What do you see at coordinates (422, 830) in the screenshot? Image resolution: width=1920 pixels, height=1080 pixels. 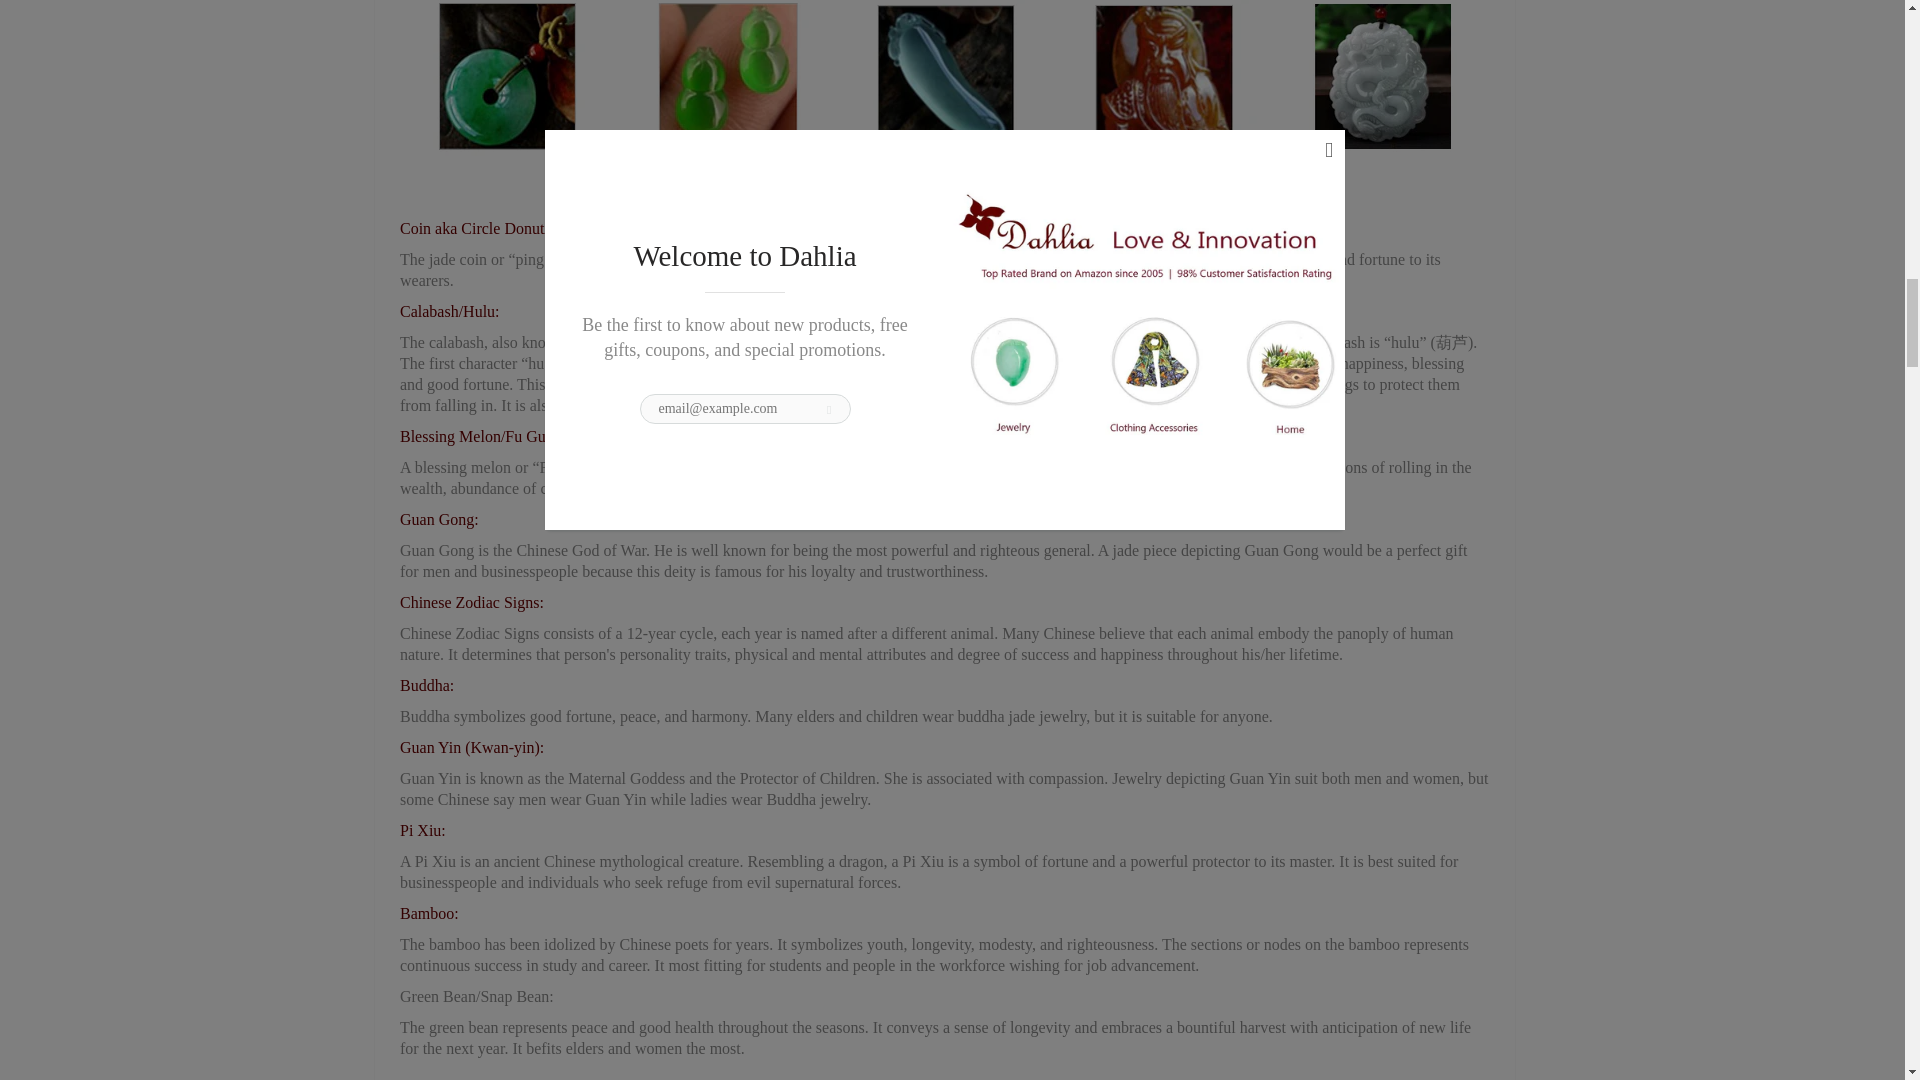 I see `Jadeite Jade Dahlia Pi Xiu Necklace Pendant` at bounding box center [422, 830].